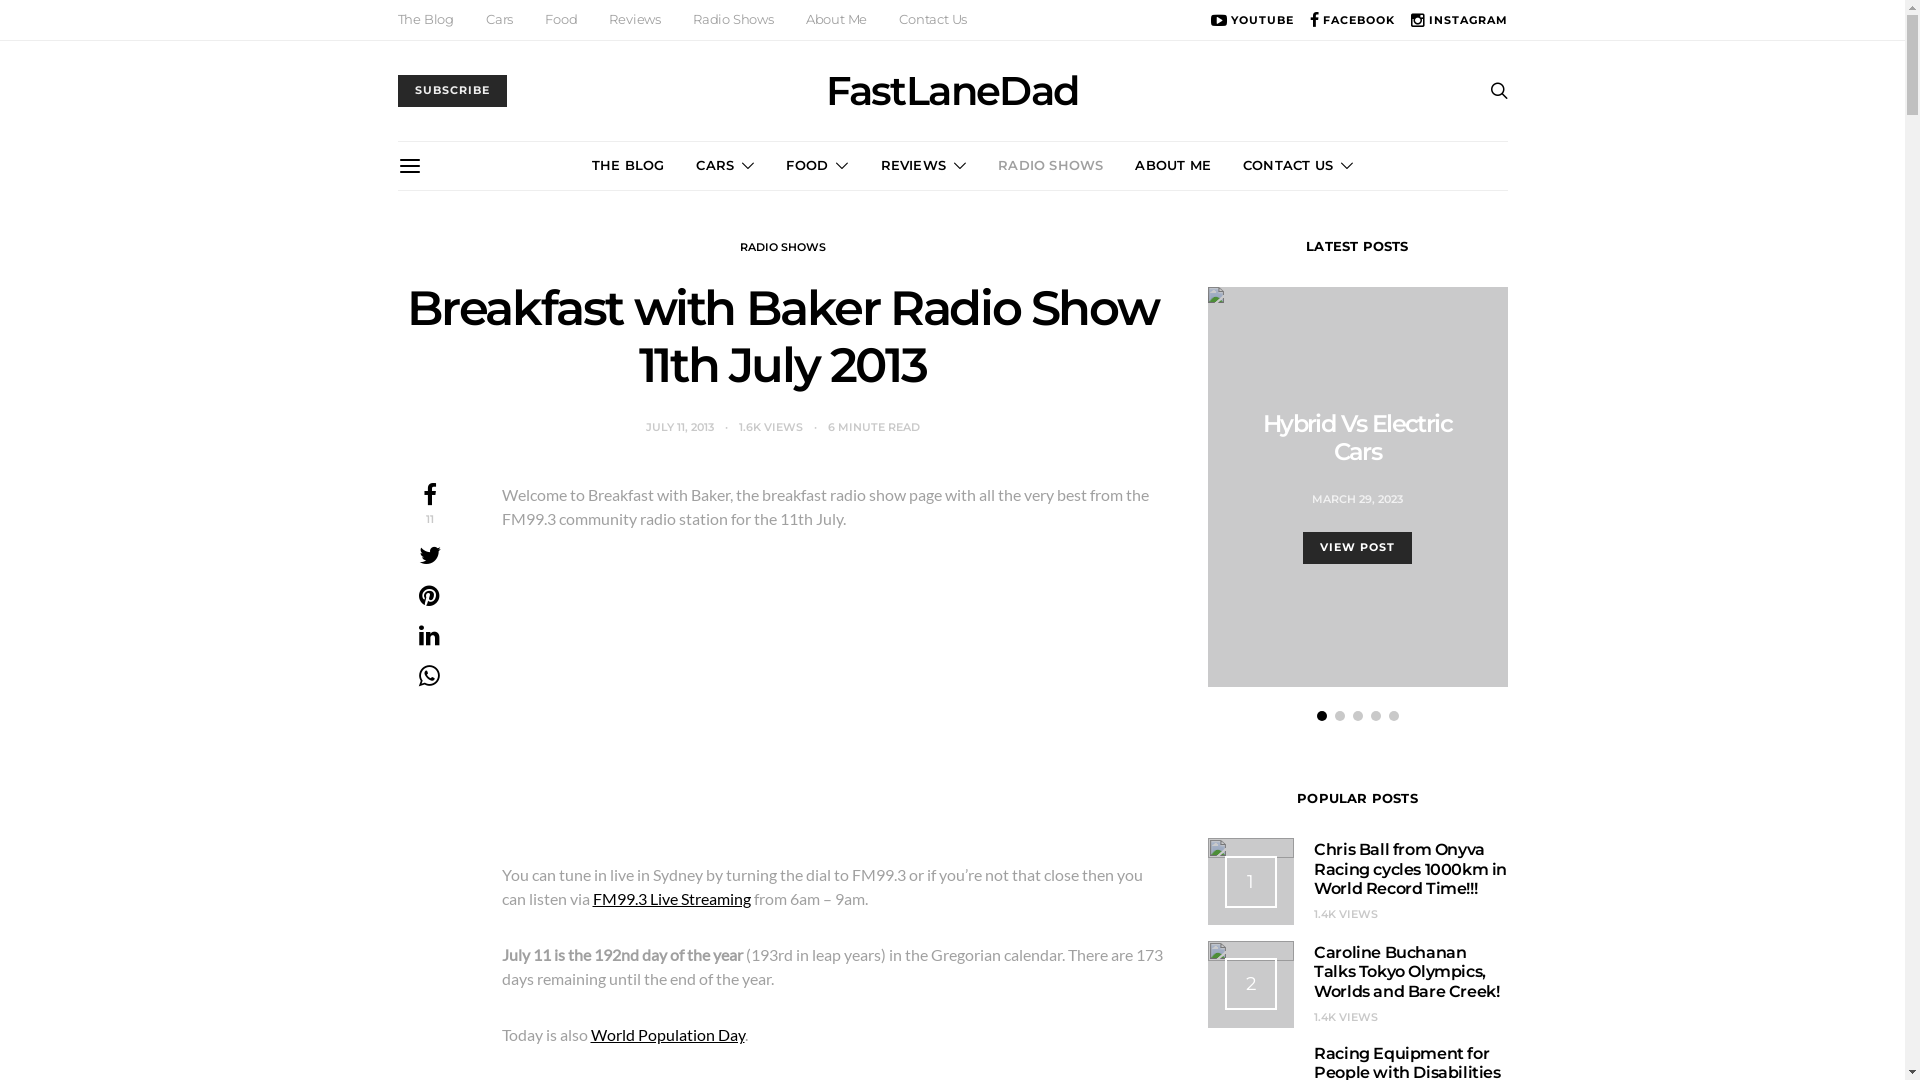 The width and height of the screenshot is (1920, 1080). What do you see at coordinates (1252, 984) in the screenshot?
I see `2` at bounding box center [1252, 984].